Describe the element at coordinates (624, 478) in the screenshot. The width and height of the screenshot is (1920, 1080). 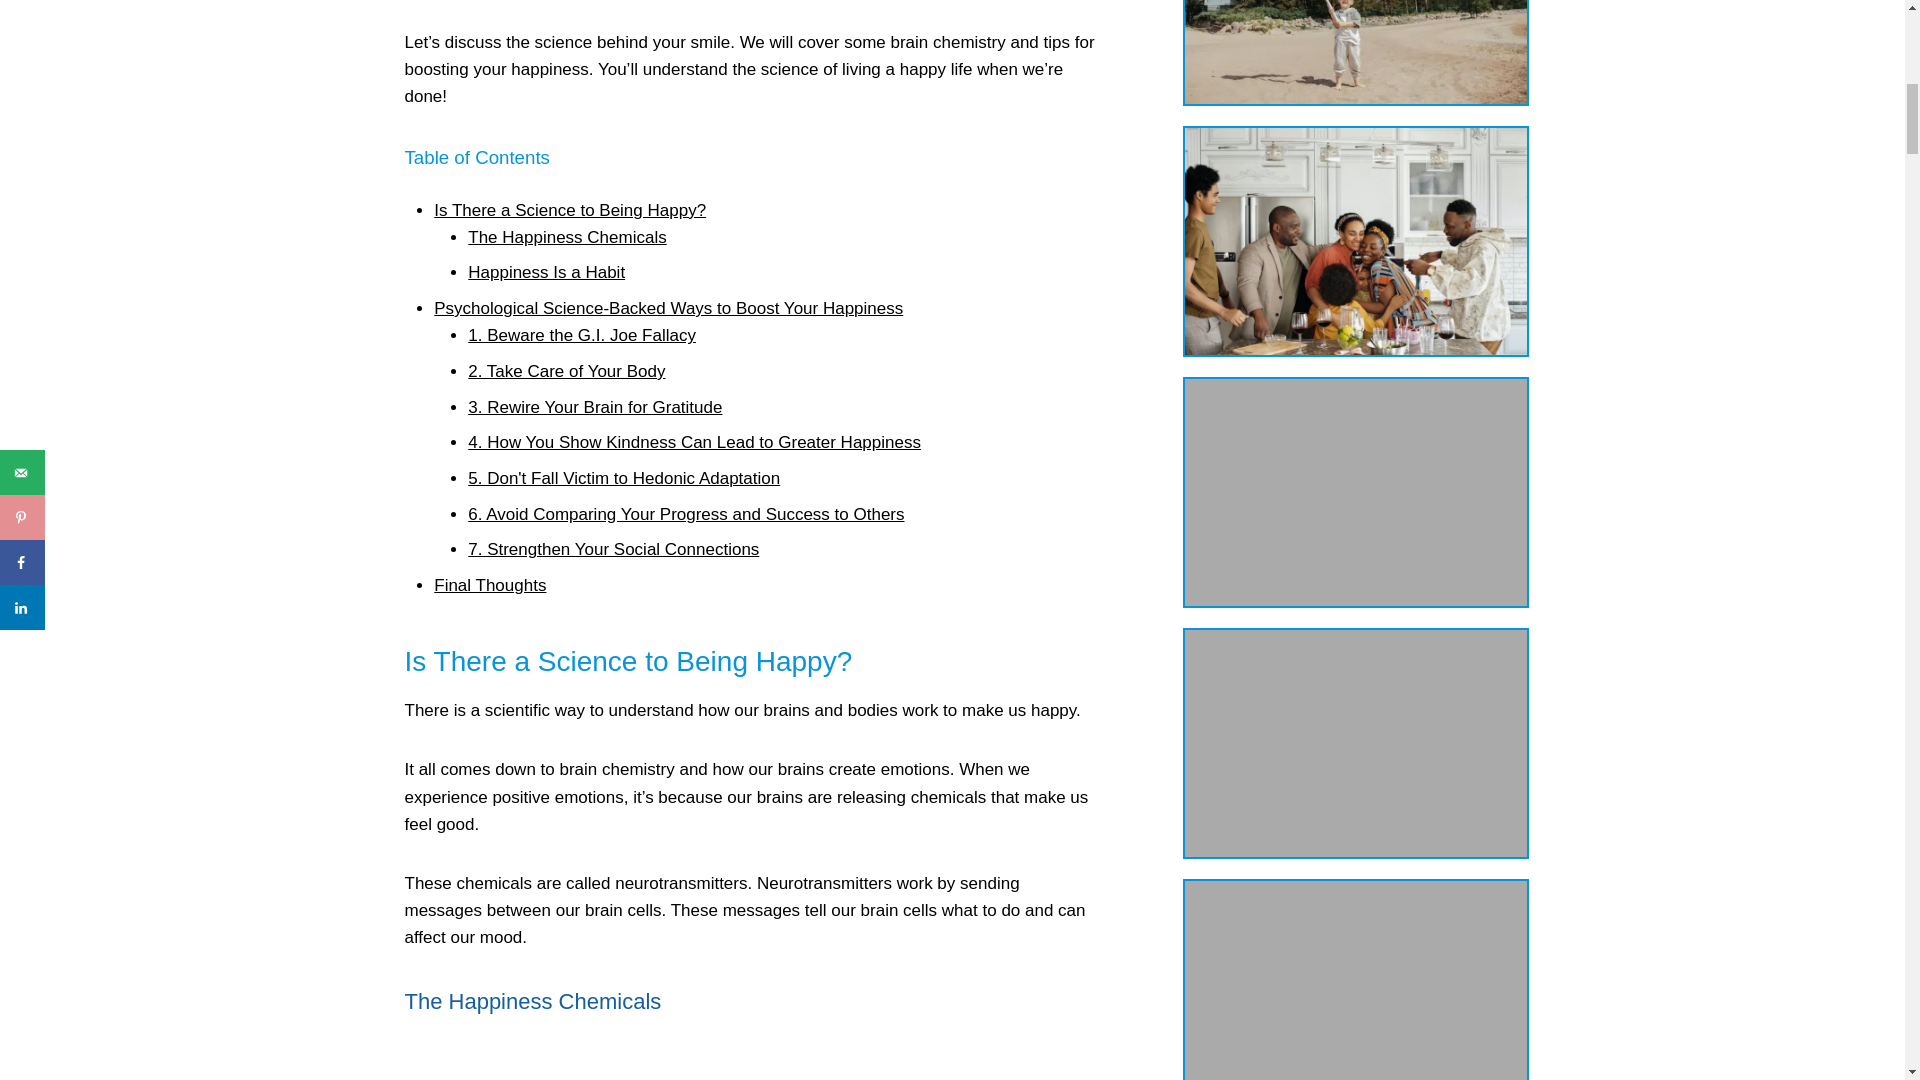
I see `5. Don't Fall Victim to Hedonic Adaptation` at that location.